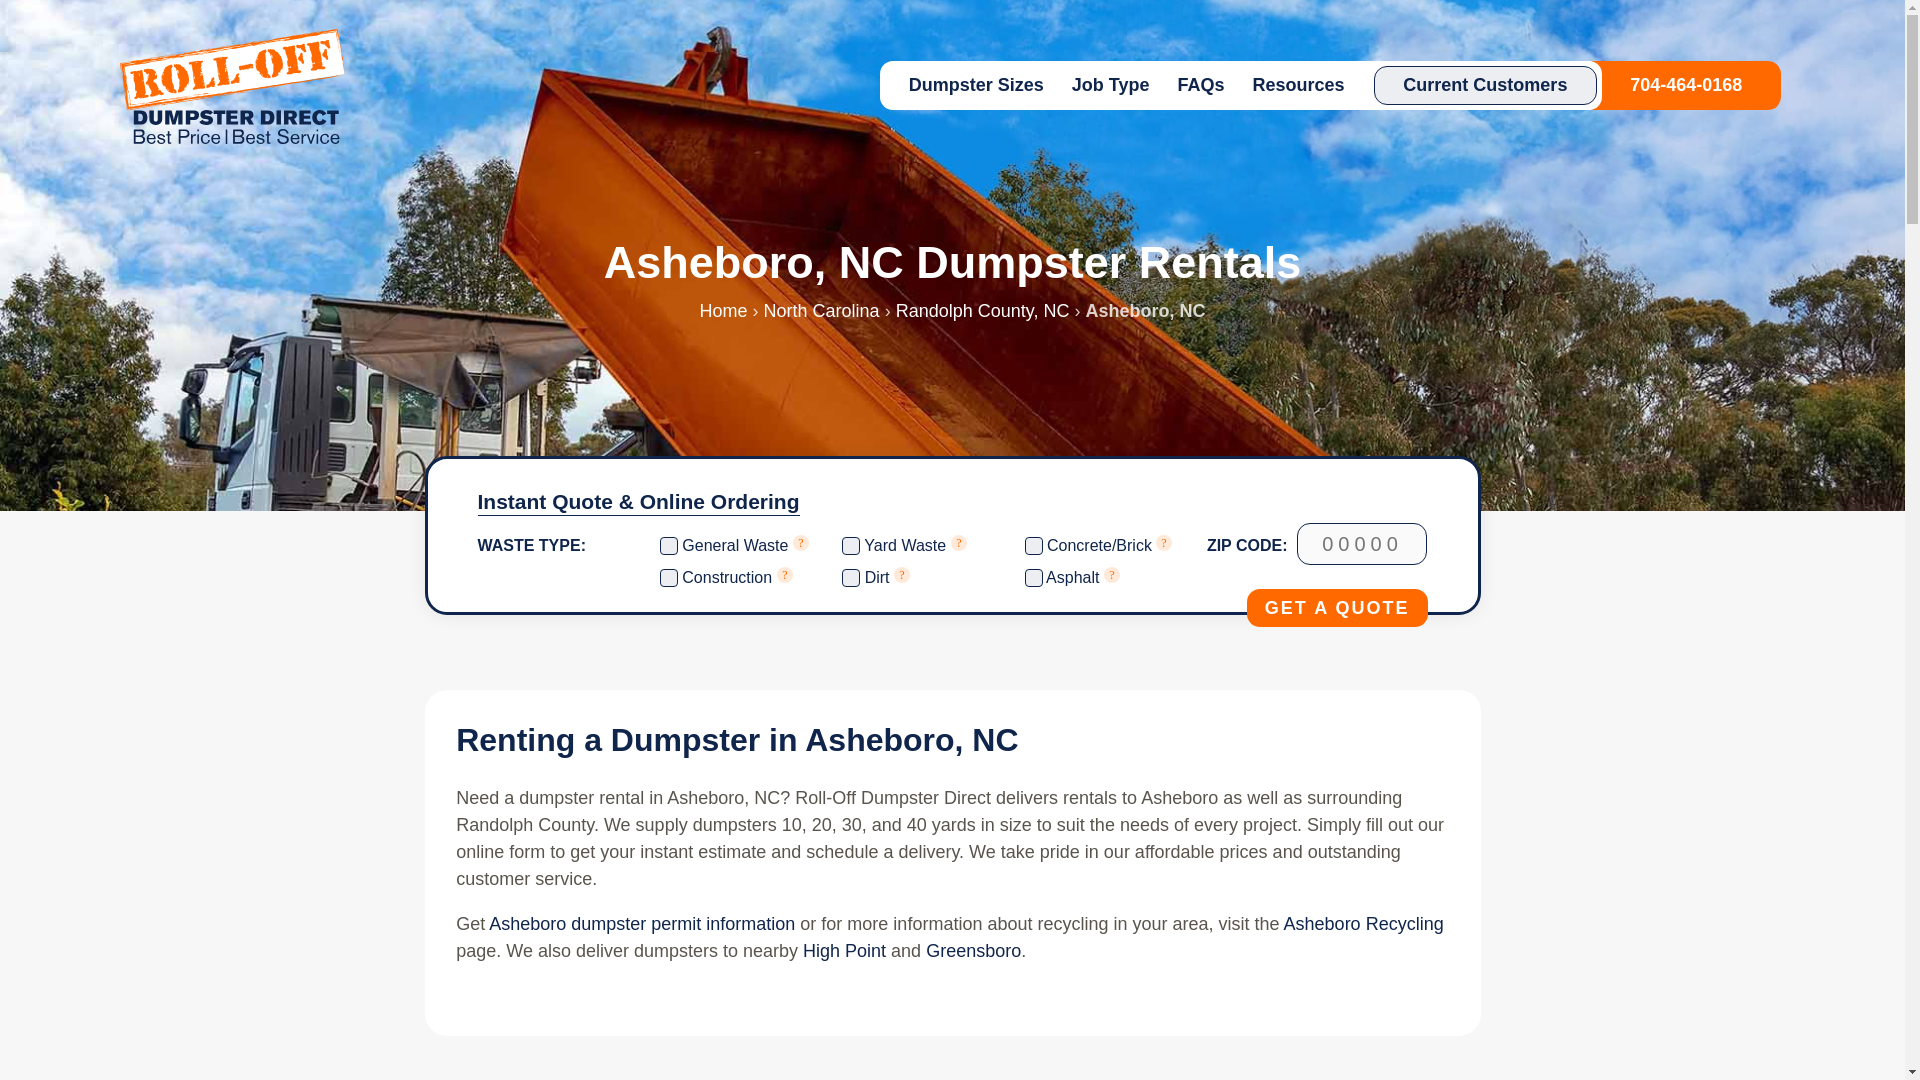  I want to click on Home, so click(724, 310).